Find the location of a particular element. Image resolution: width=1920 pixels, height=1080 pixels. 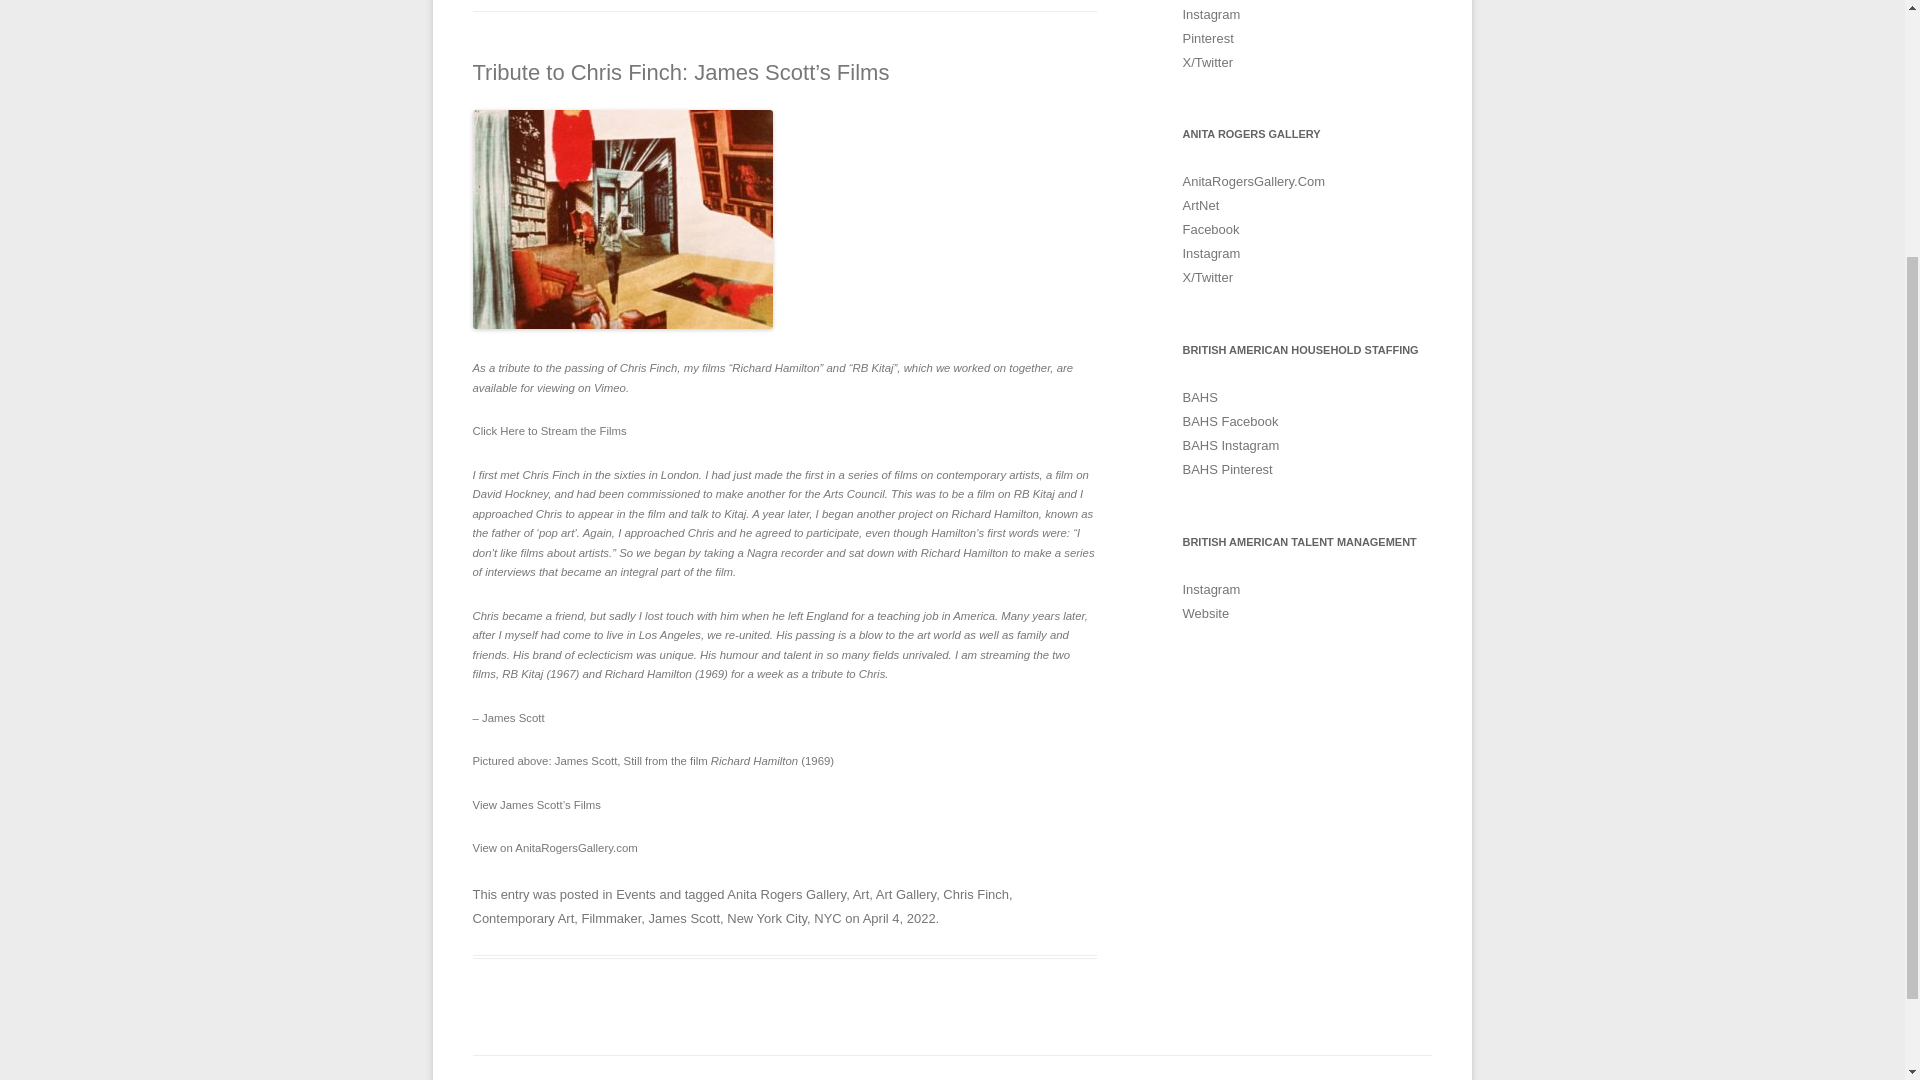

Instagram is located at coordinates (1211, 590).